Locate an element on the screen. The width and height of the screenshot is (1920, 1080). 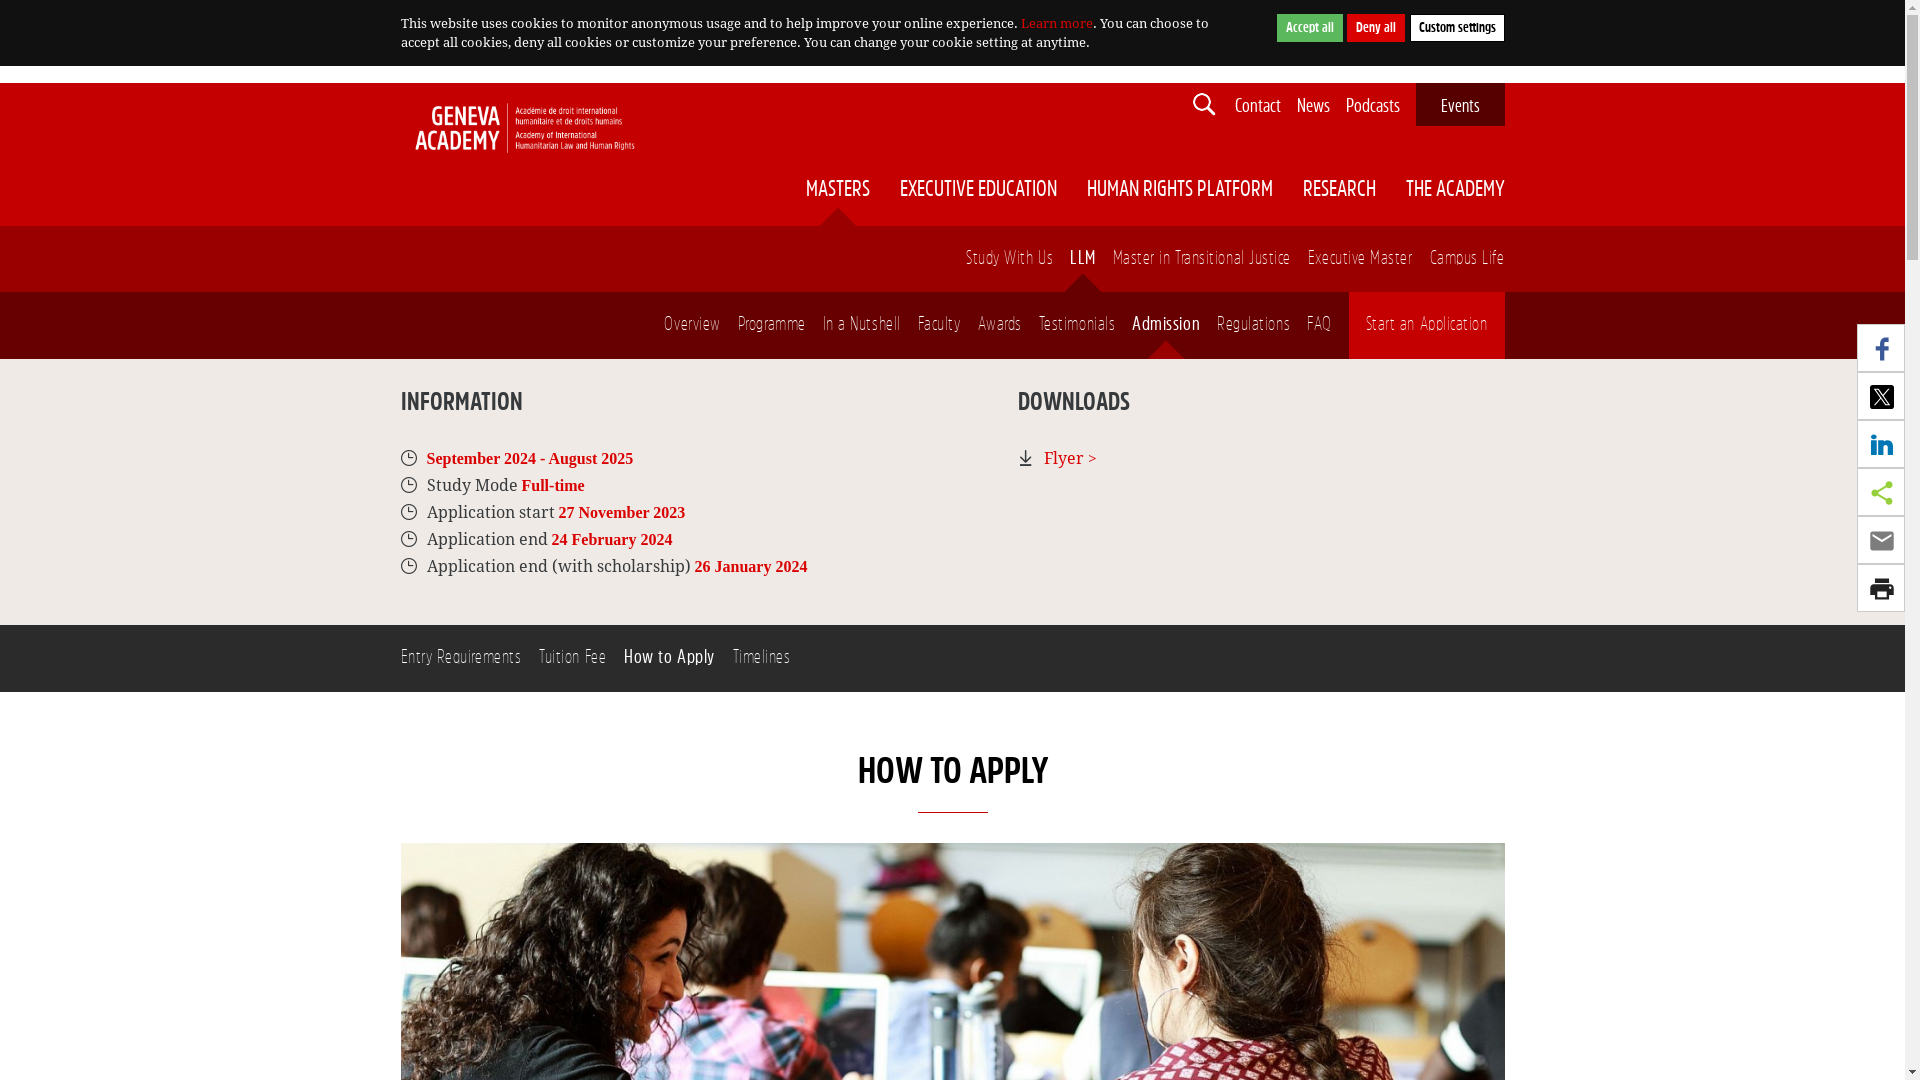
Awards is located at coordinates (1000, 324).